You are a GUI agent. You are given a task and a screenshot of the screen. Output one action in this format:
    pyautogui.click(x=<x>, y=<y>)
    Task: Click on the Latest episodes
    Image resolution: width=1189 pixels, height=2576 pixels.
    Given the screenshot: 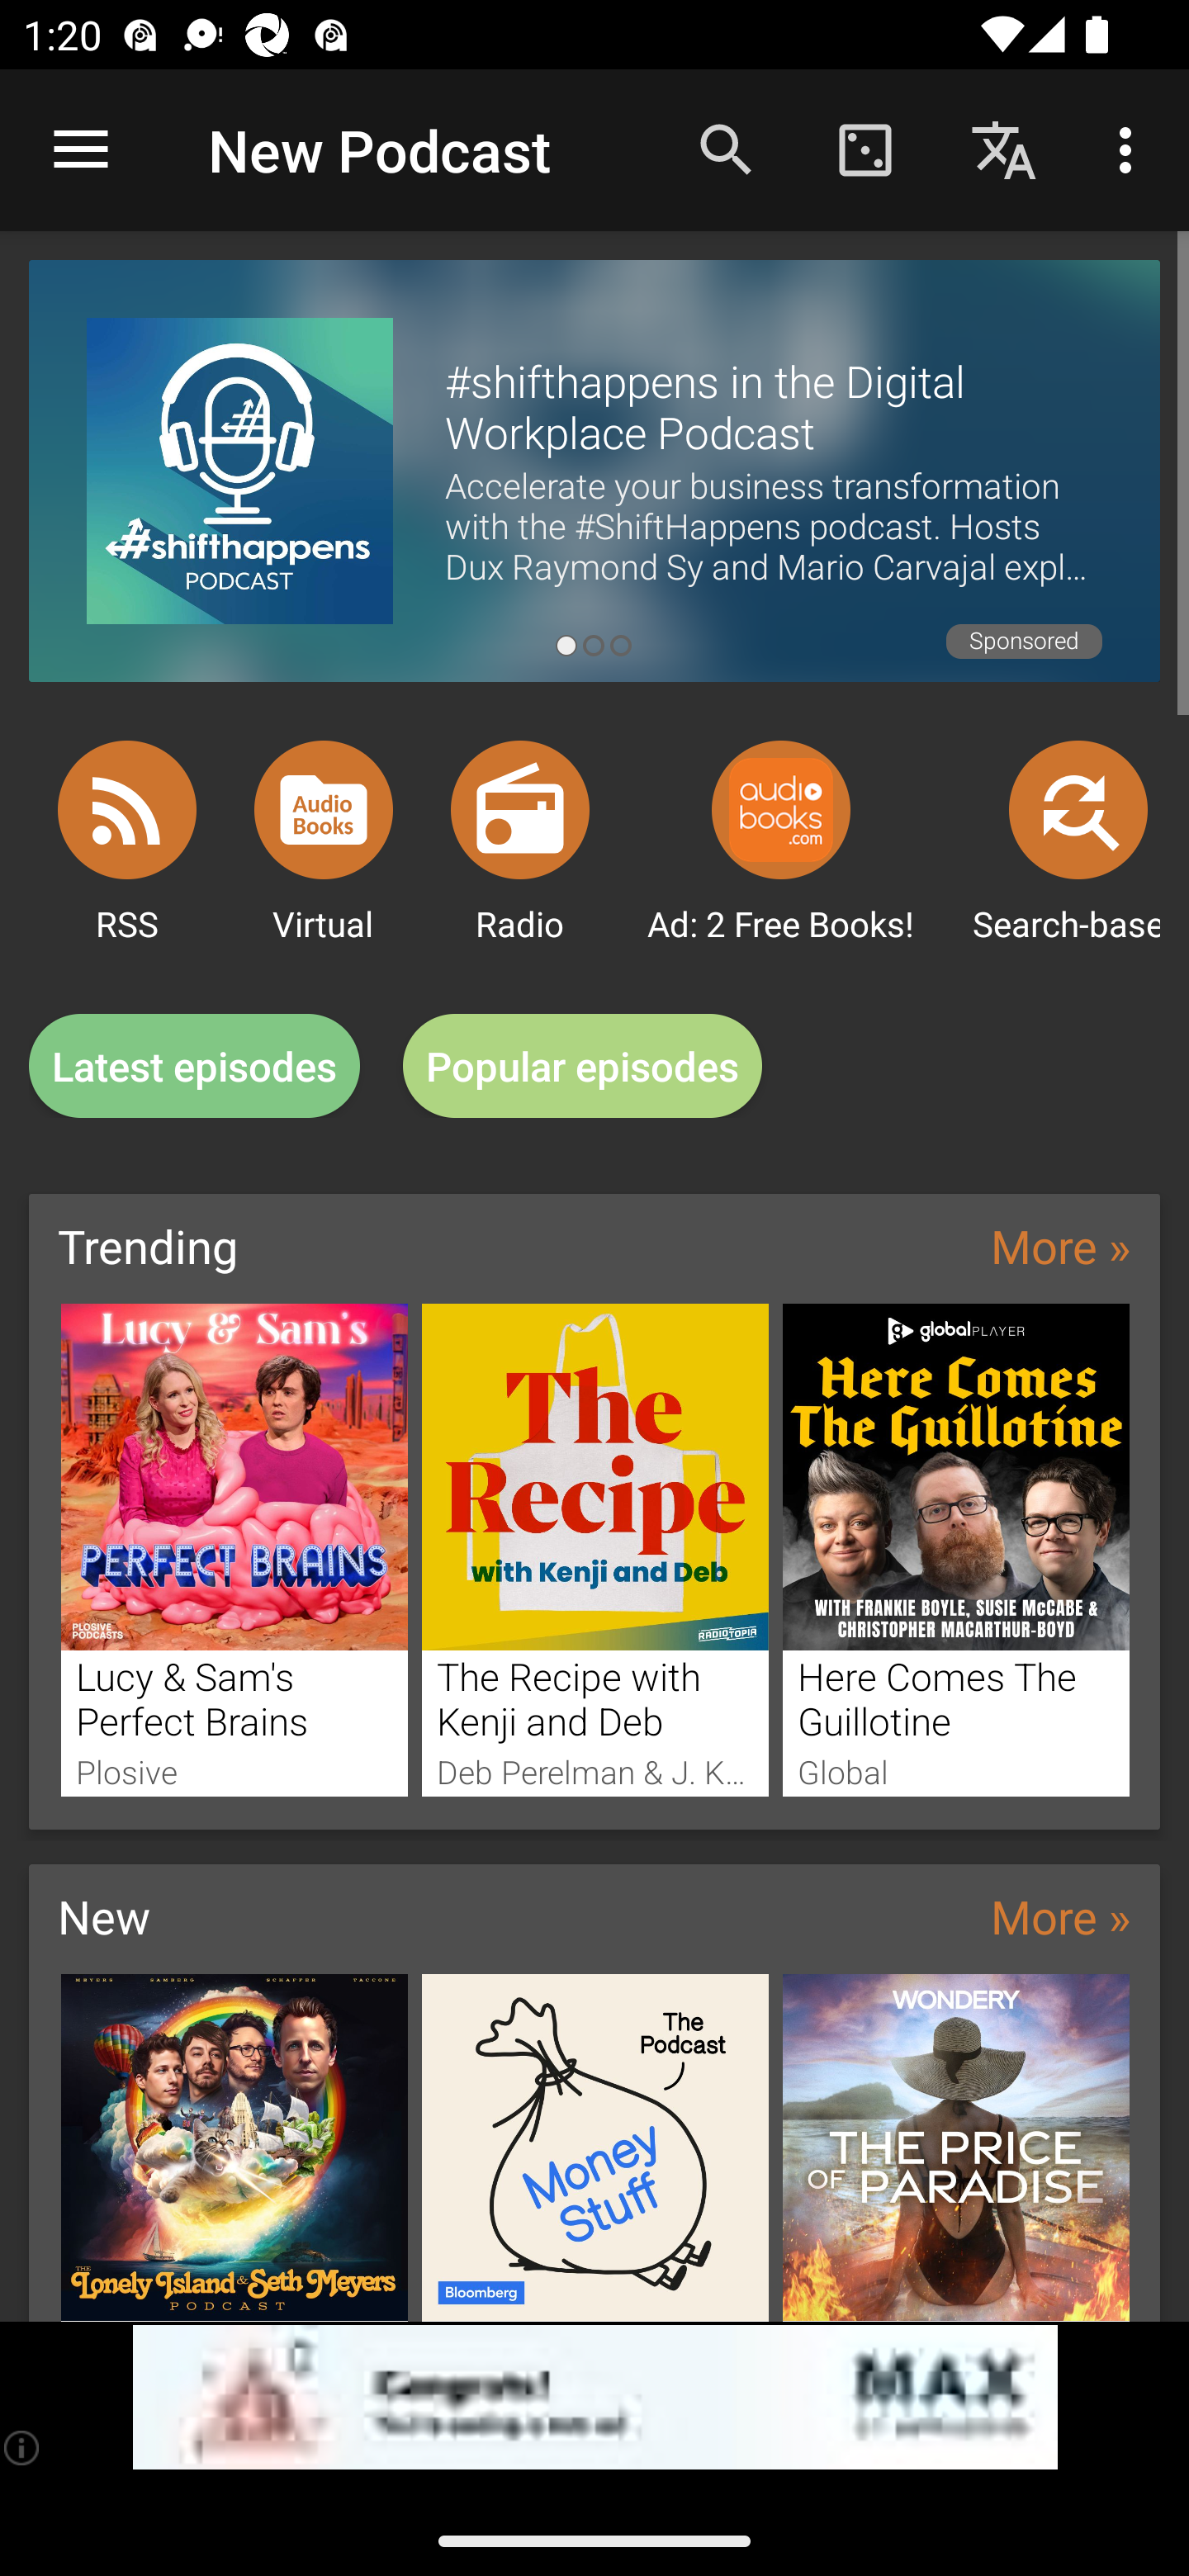 What is the action you would take?
    pyautogui.click(x=194, y=1067)
    